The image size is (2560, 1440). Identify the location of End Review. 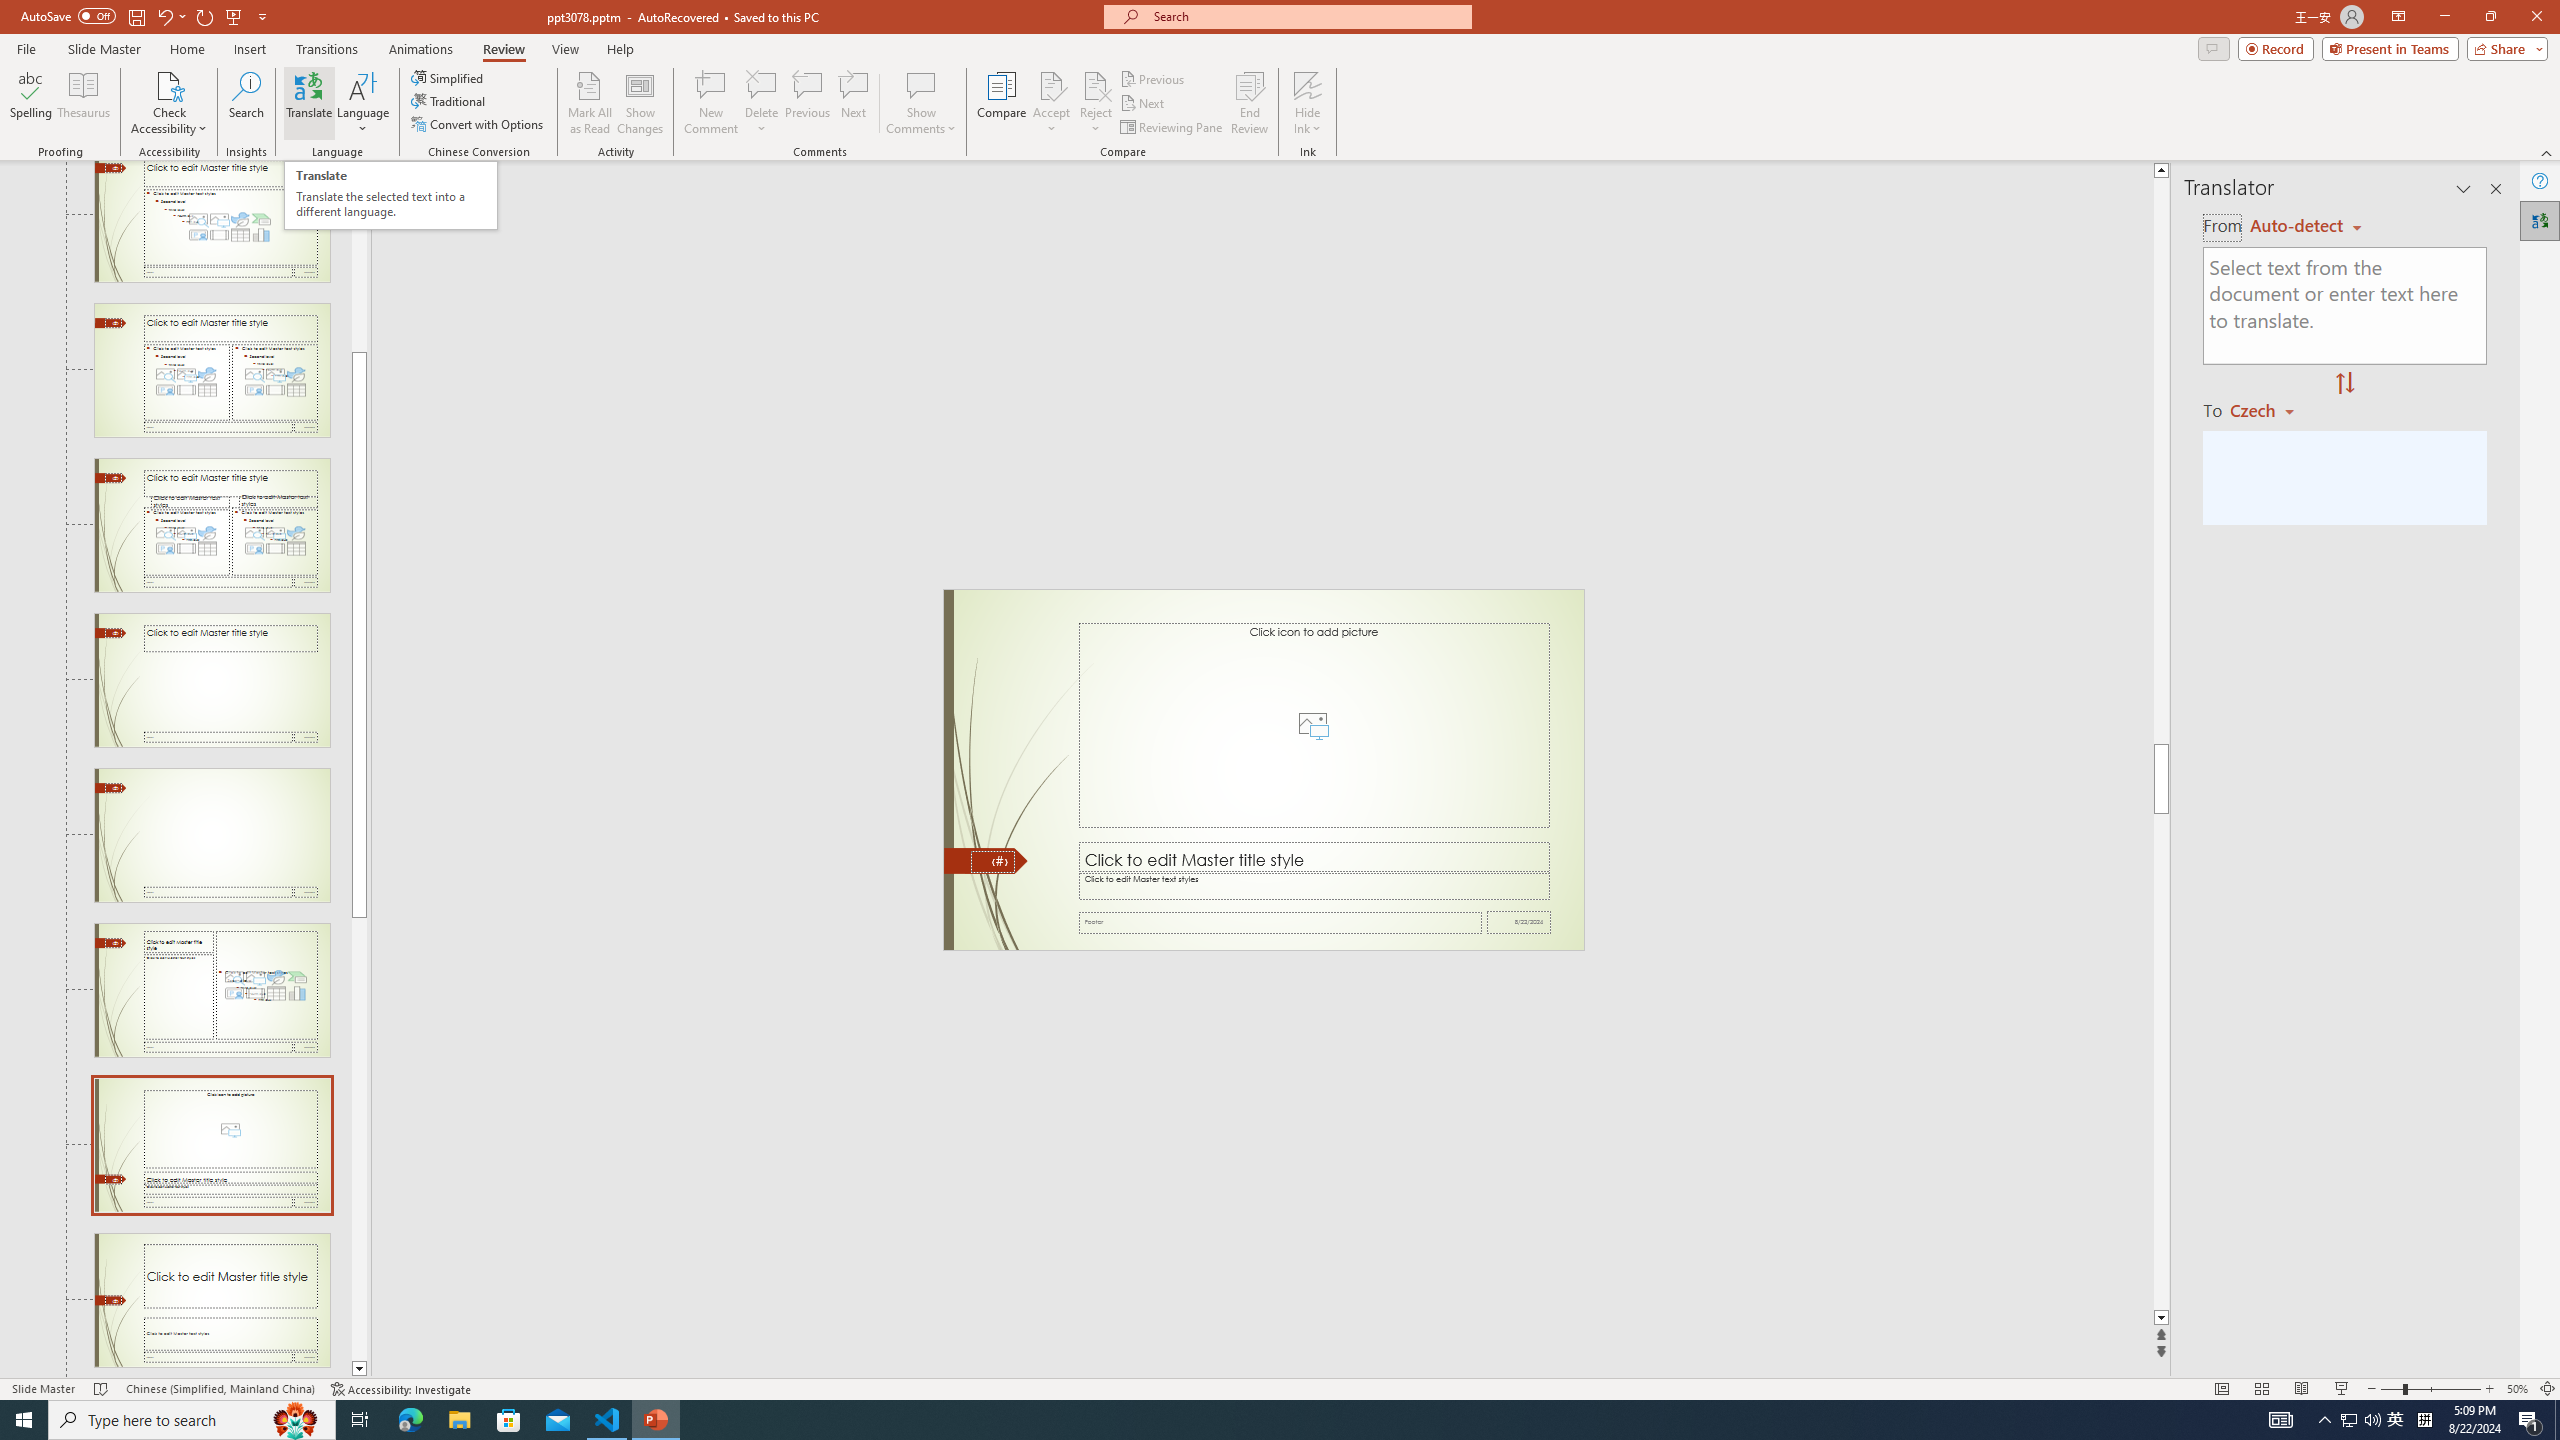
(1248, 103).